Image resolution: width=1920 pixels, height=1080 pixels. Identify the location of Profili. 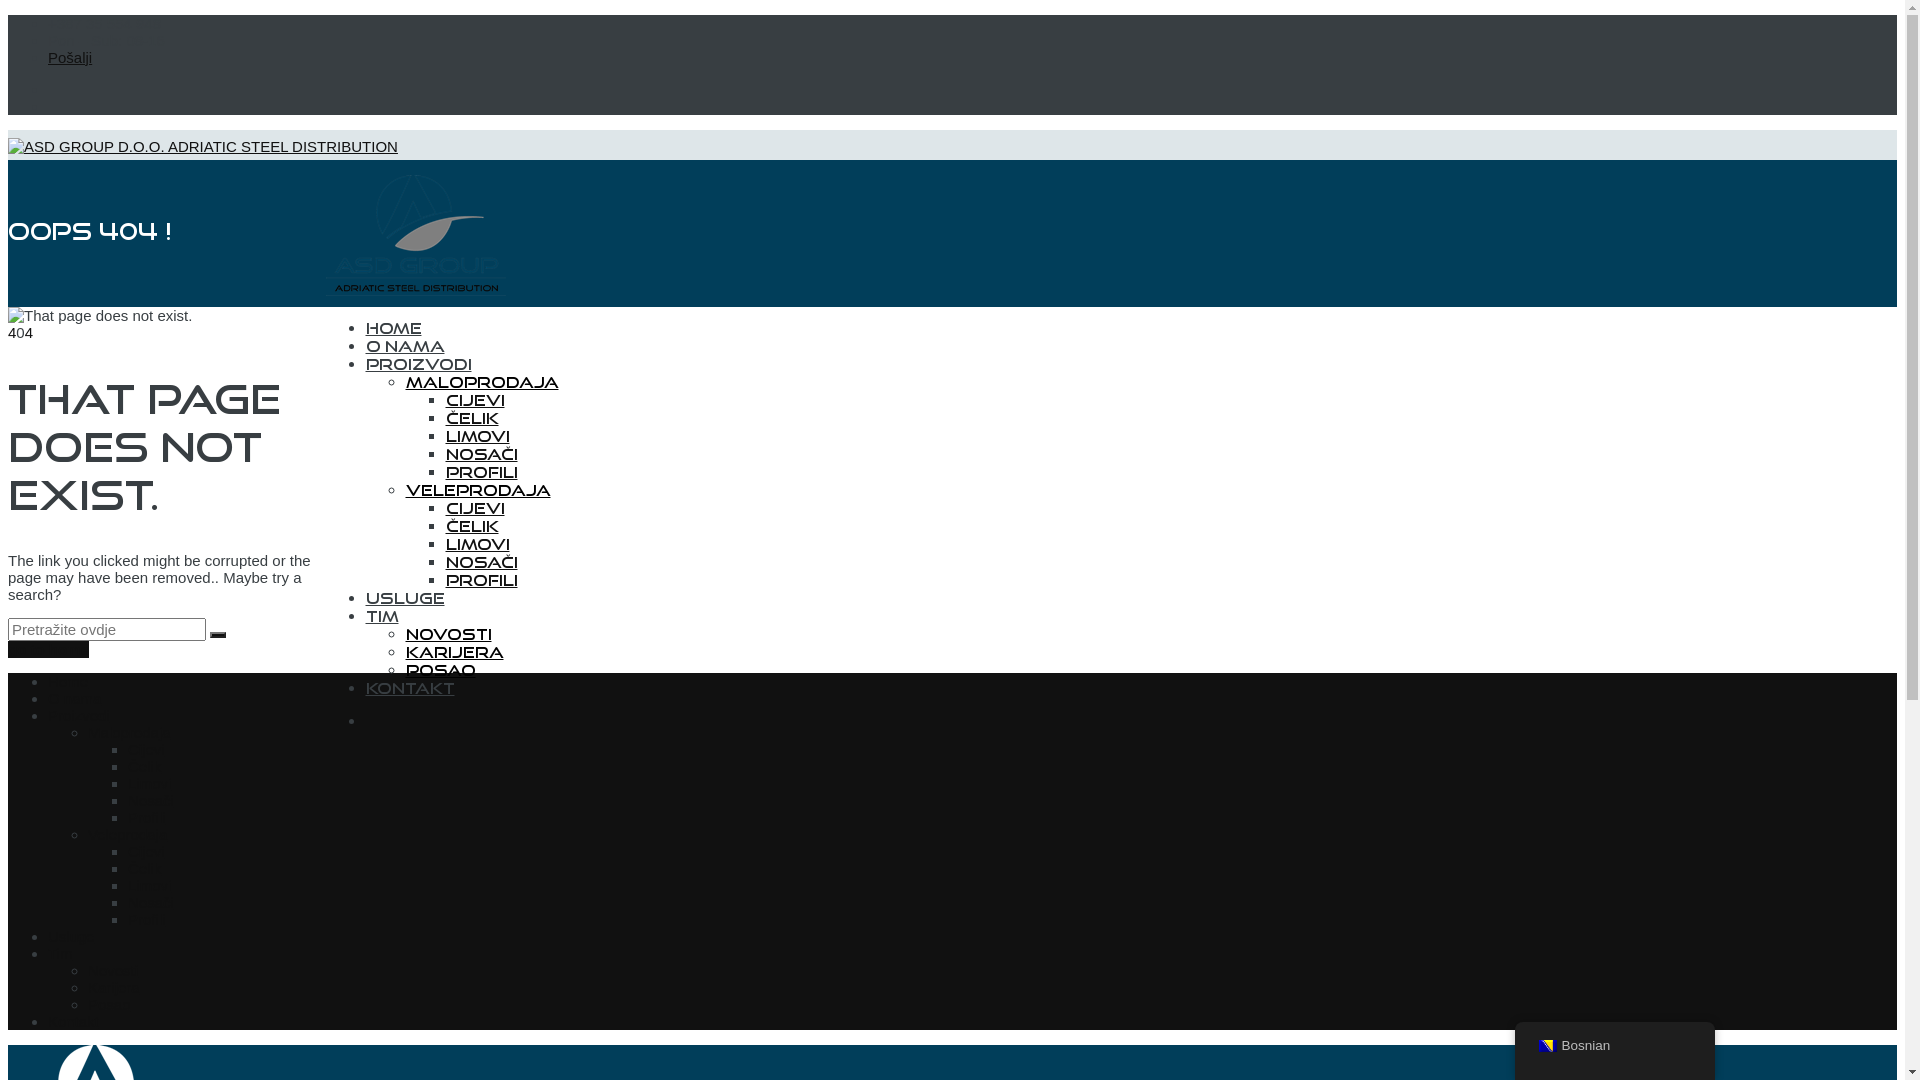
(147, 920).